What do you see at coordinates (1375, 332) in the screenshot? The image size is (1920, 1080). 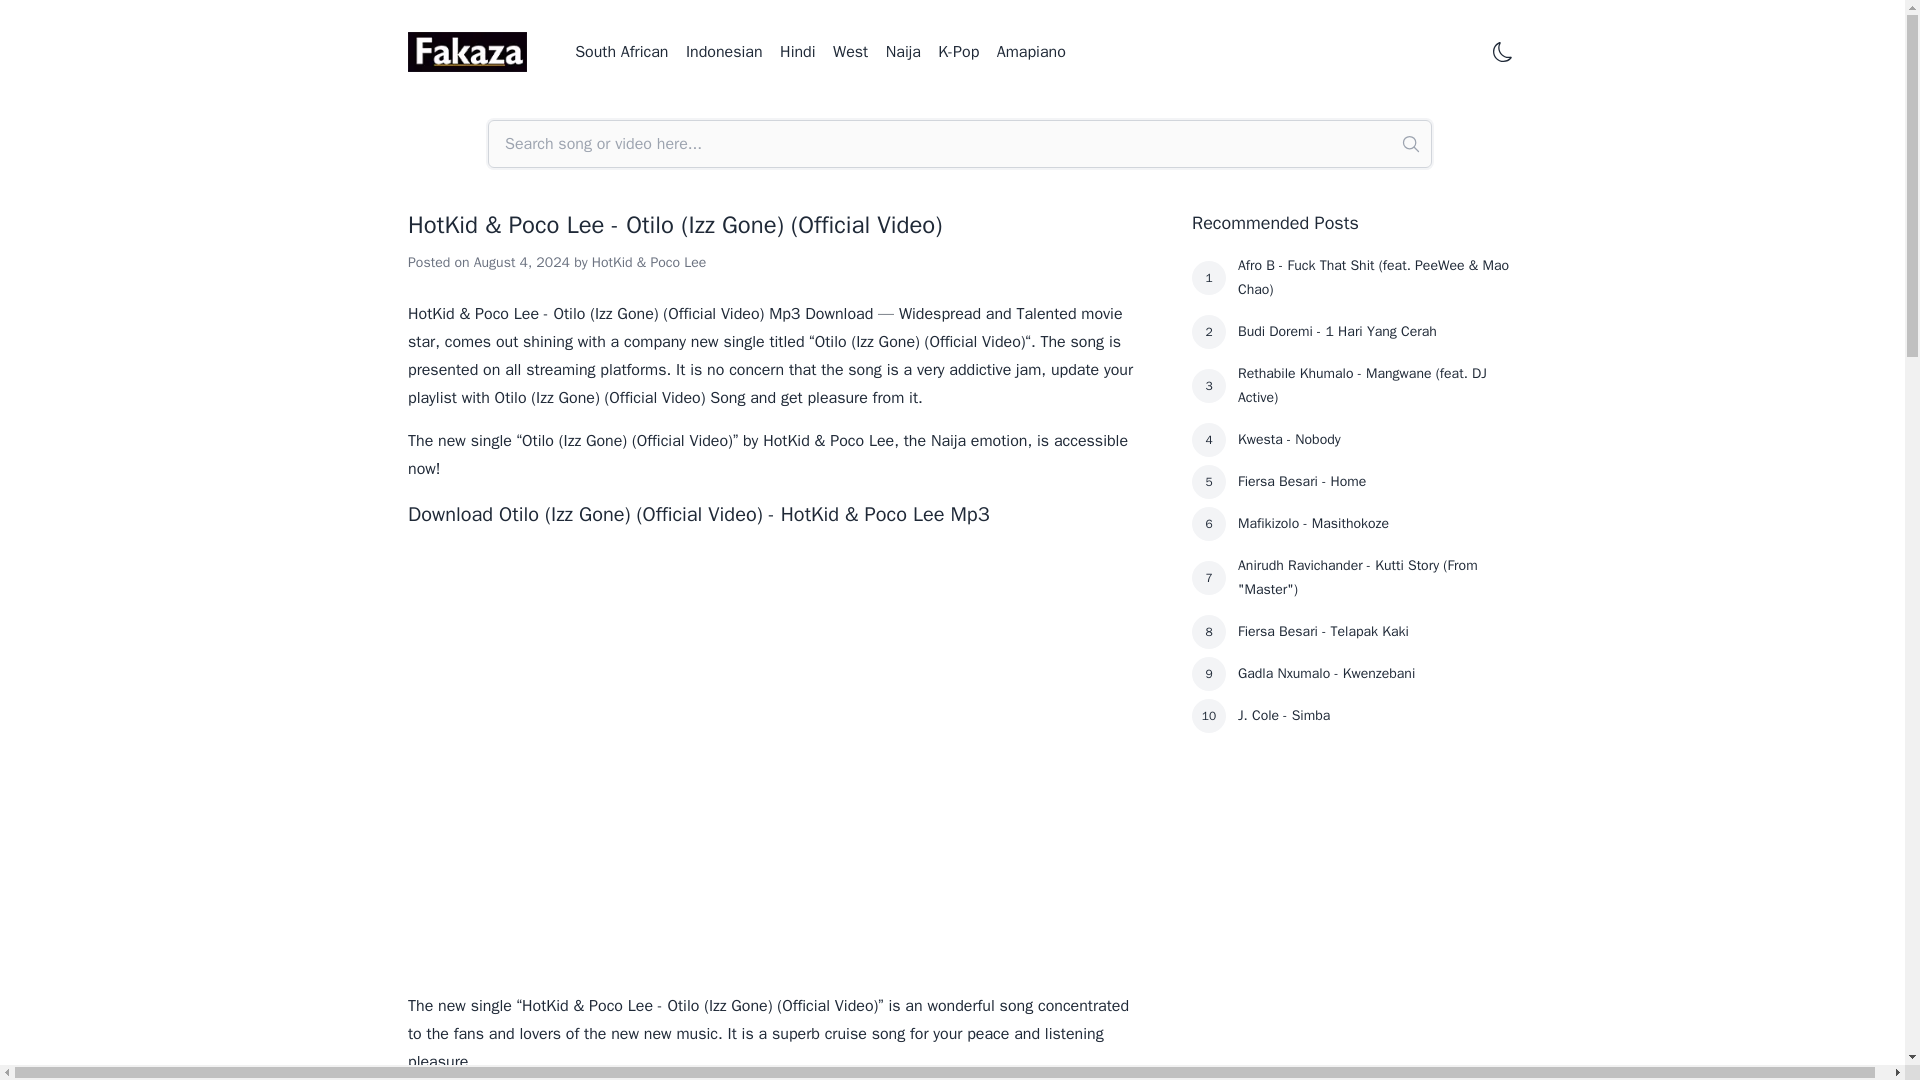 I see `Budi Doremi - 1 Hari Yang Cerah` at bounding box center [1375, 332].